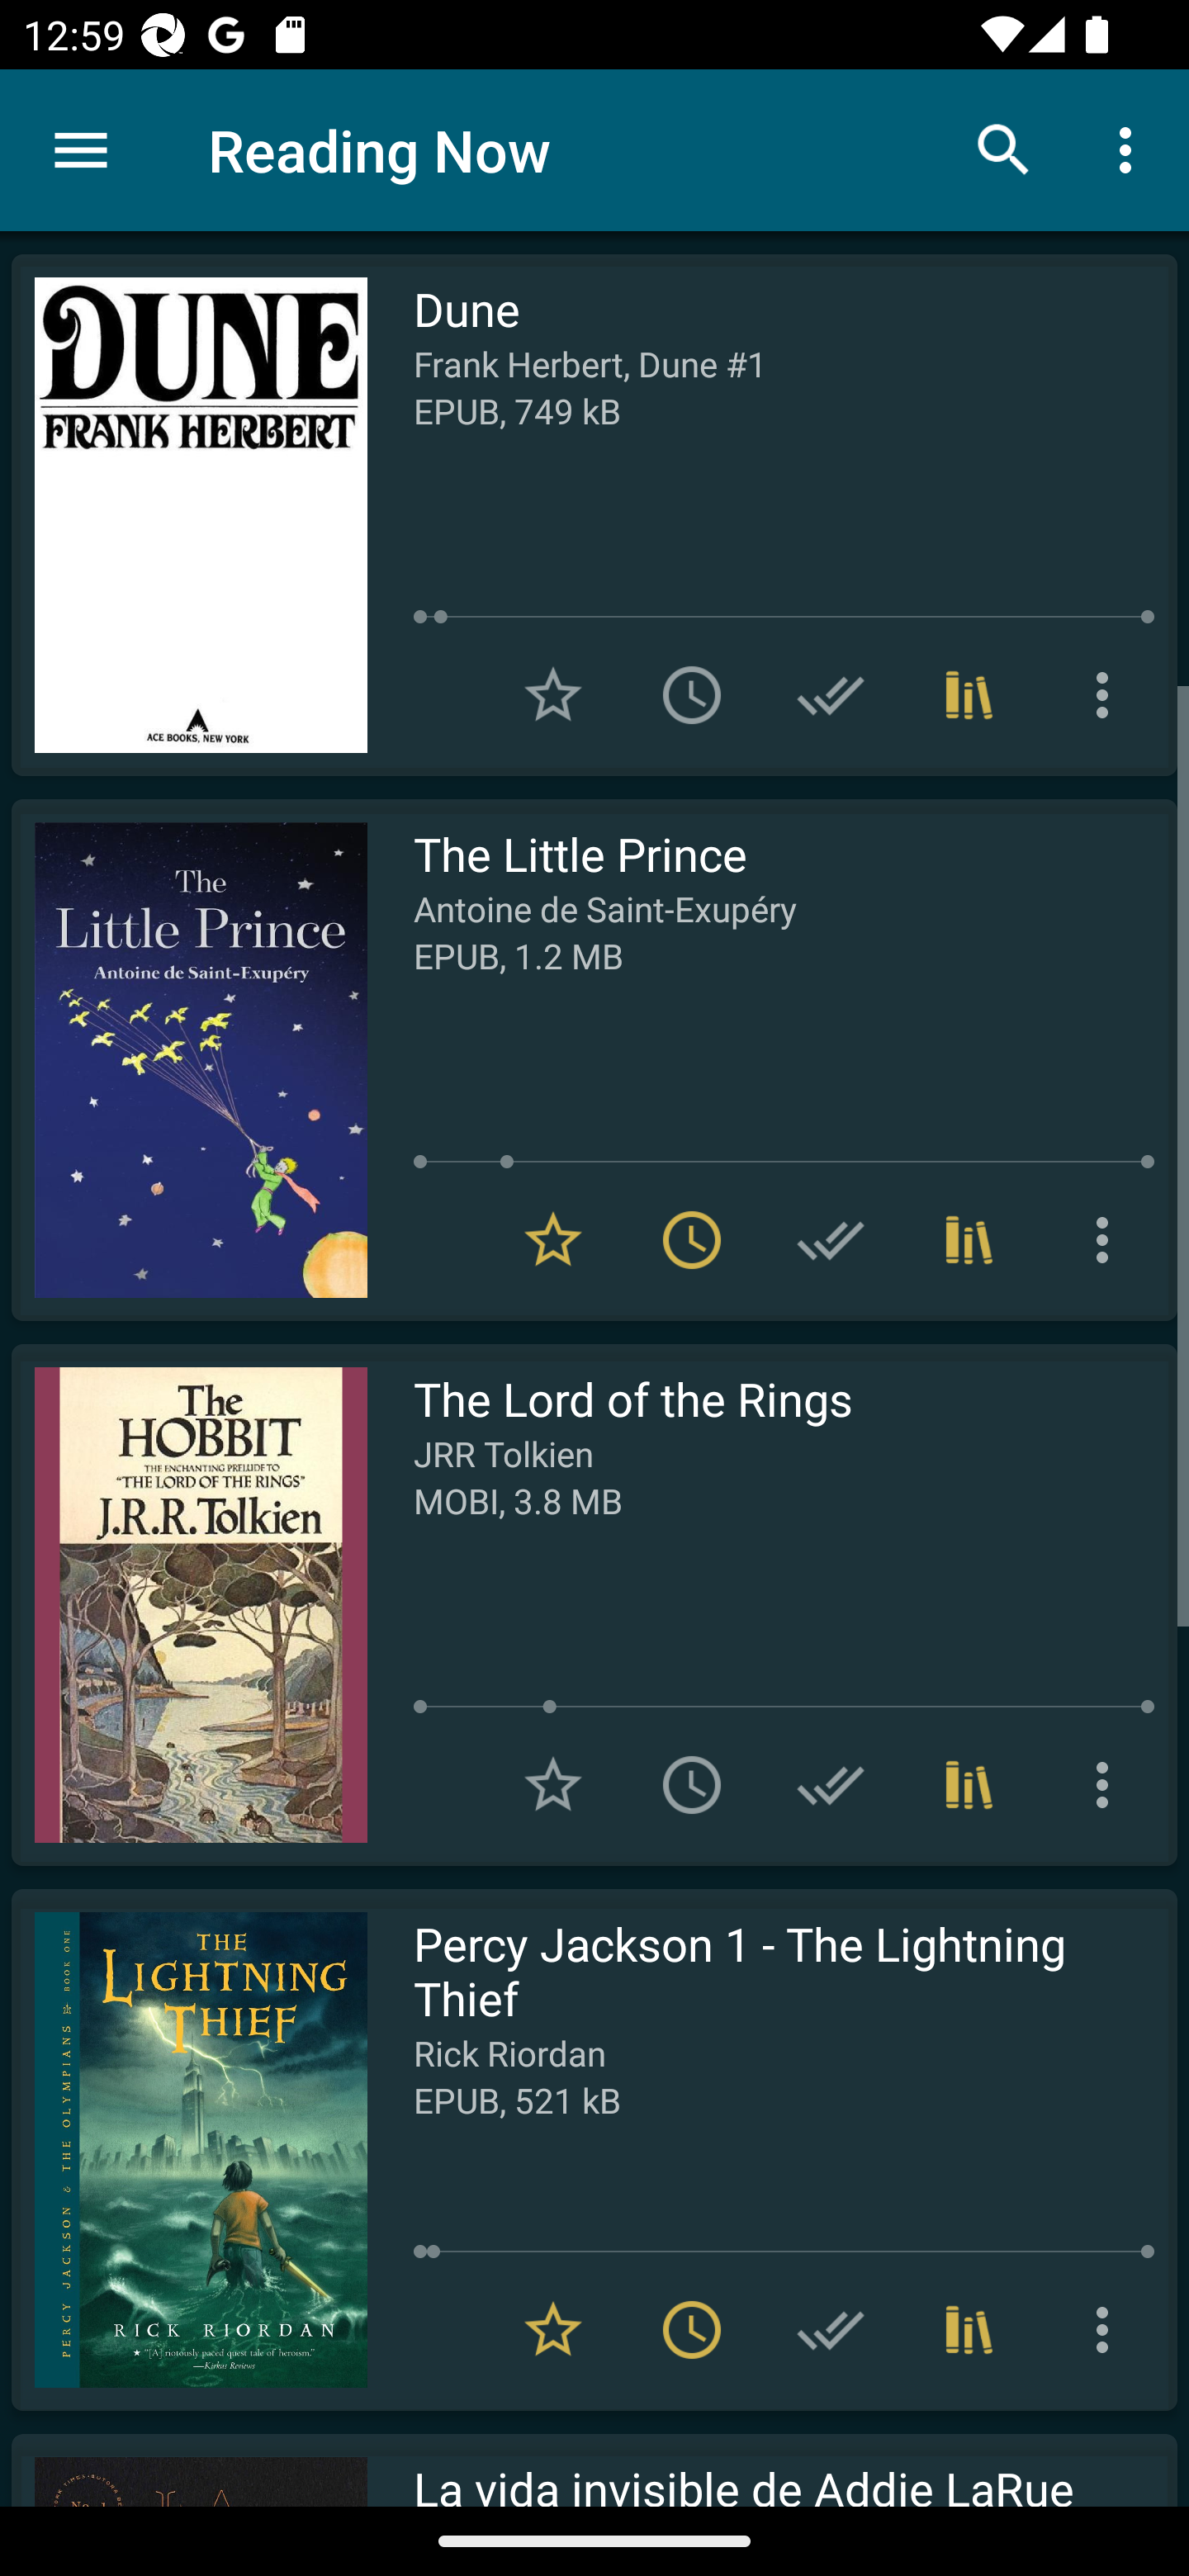 The height and width of the screenshot is (2576, 1189). Describe the element at coordinates (969, 2330) in the screenshot. I see `Collections (1)` at that location.